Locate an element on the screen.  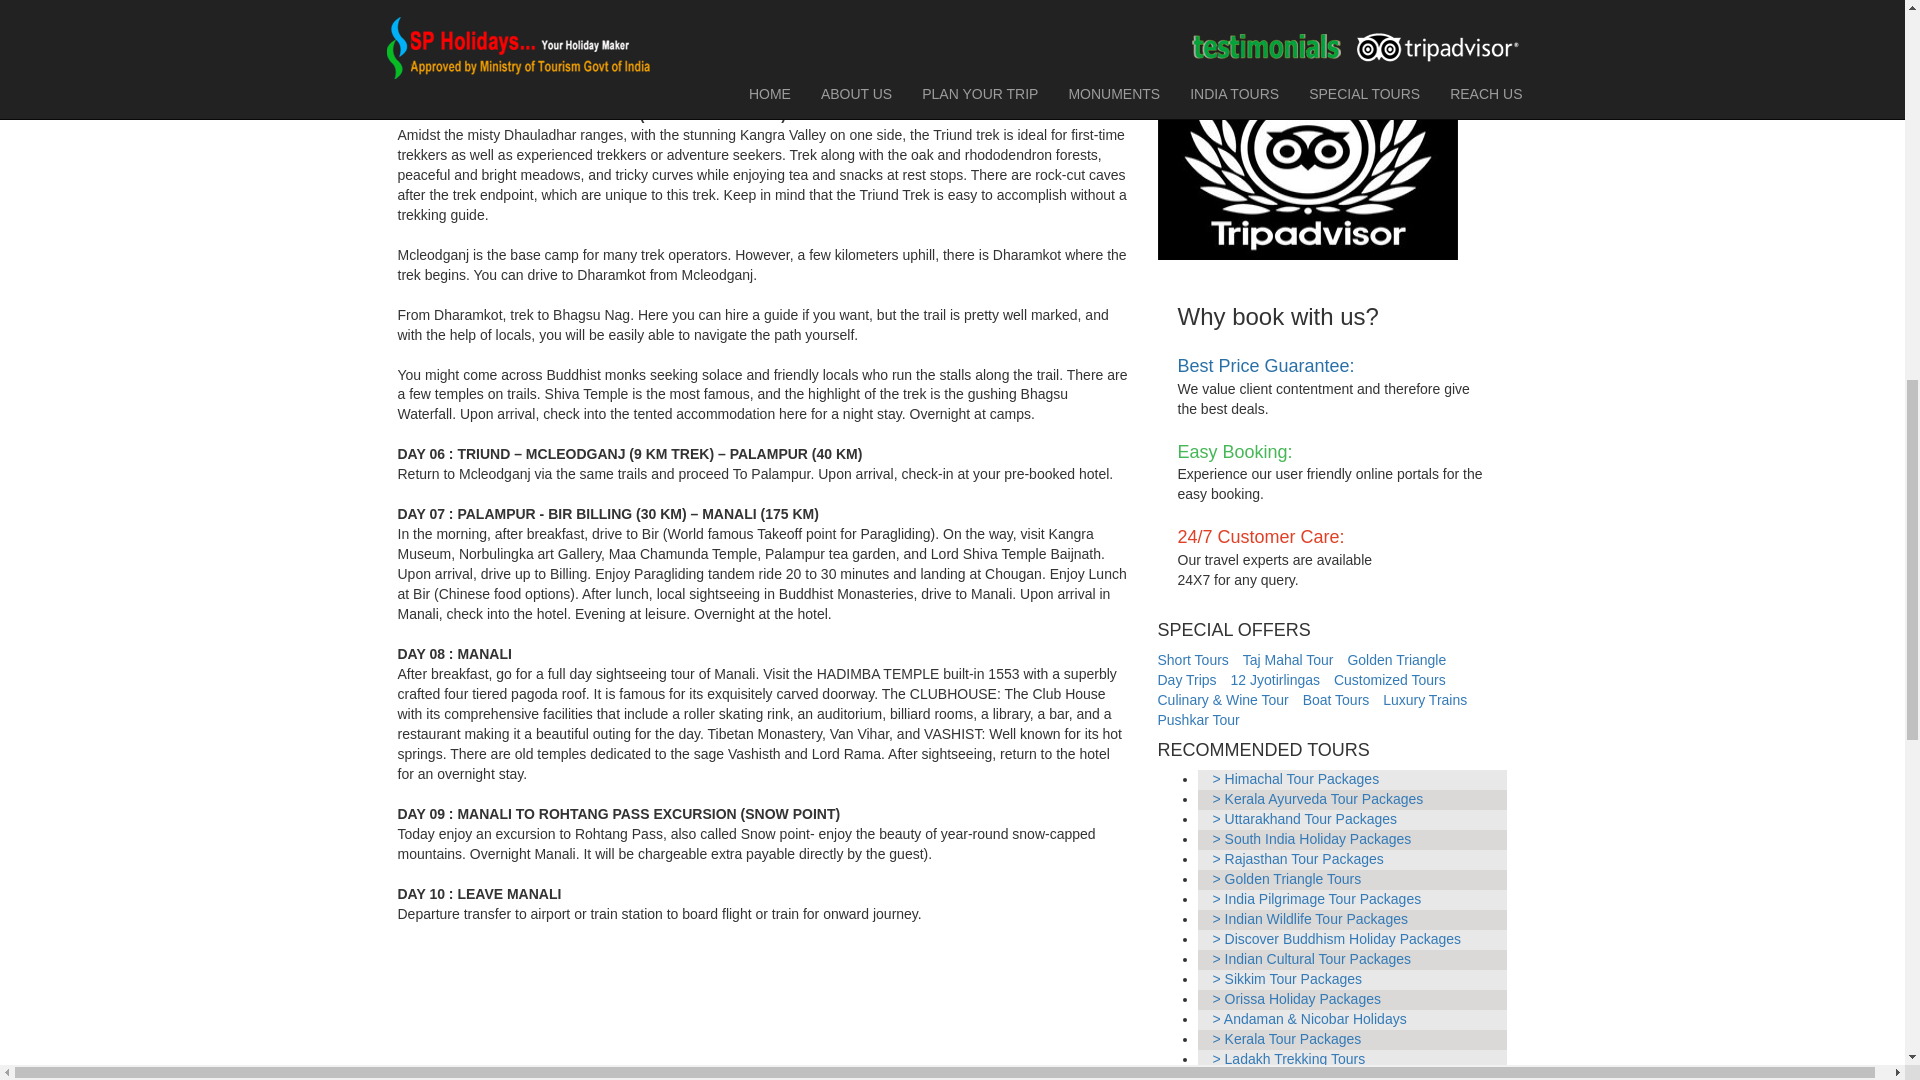
Customized Tours is located at coordinates (1390, 679).